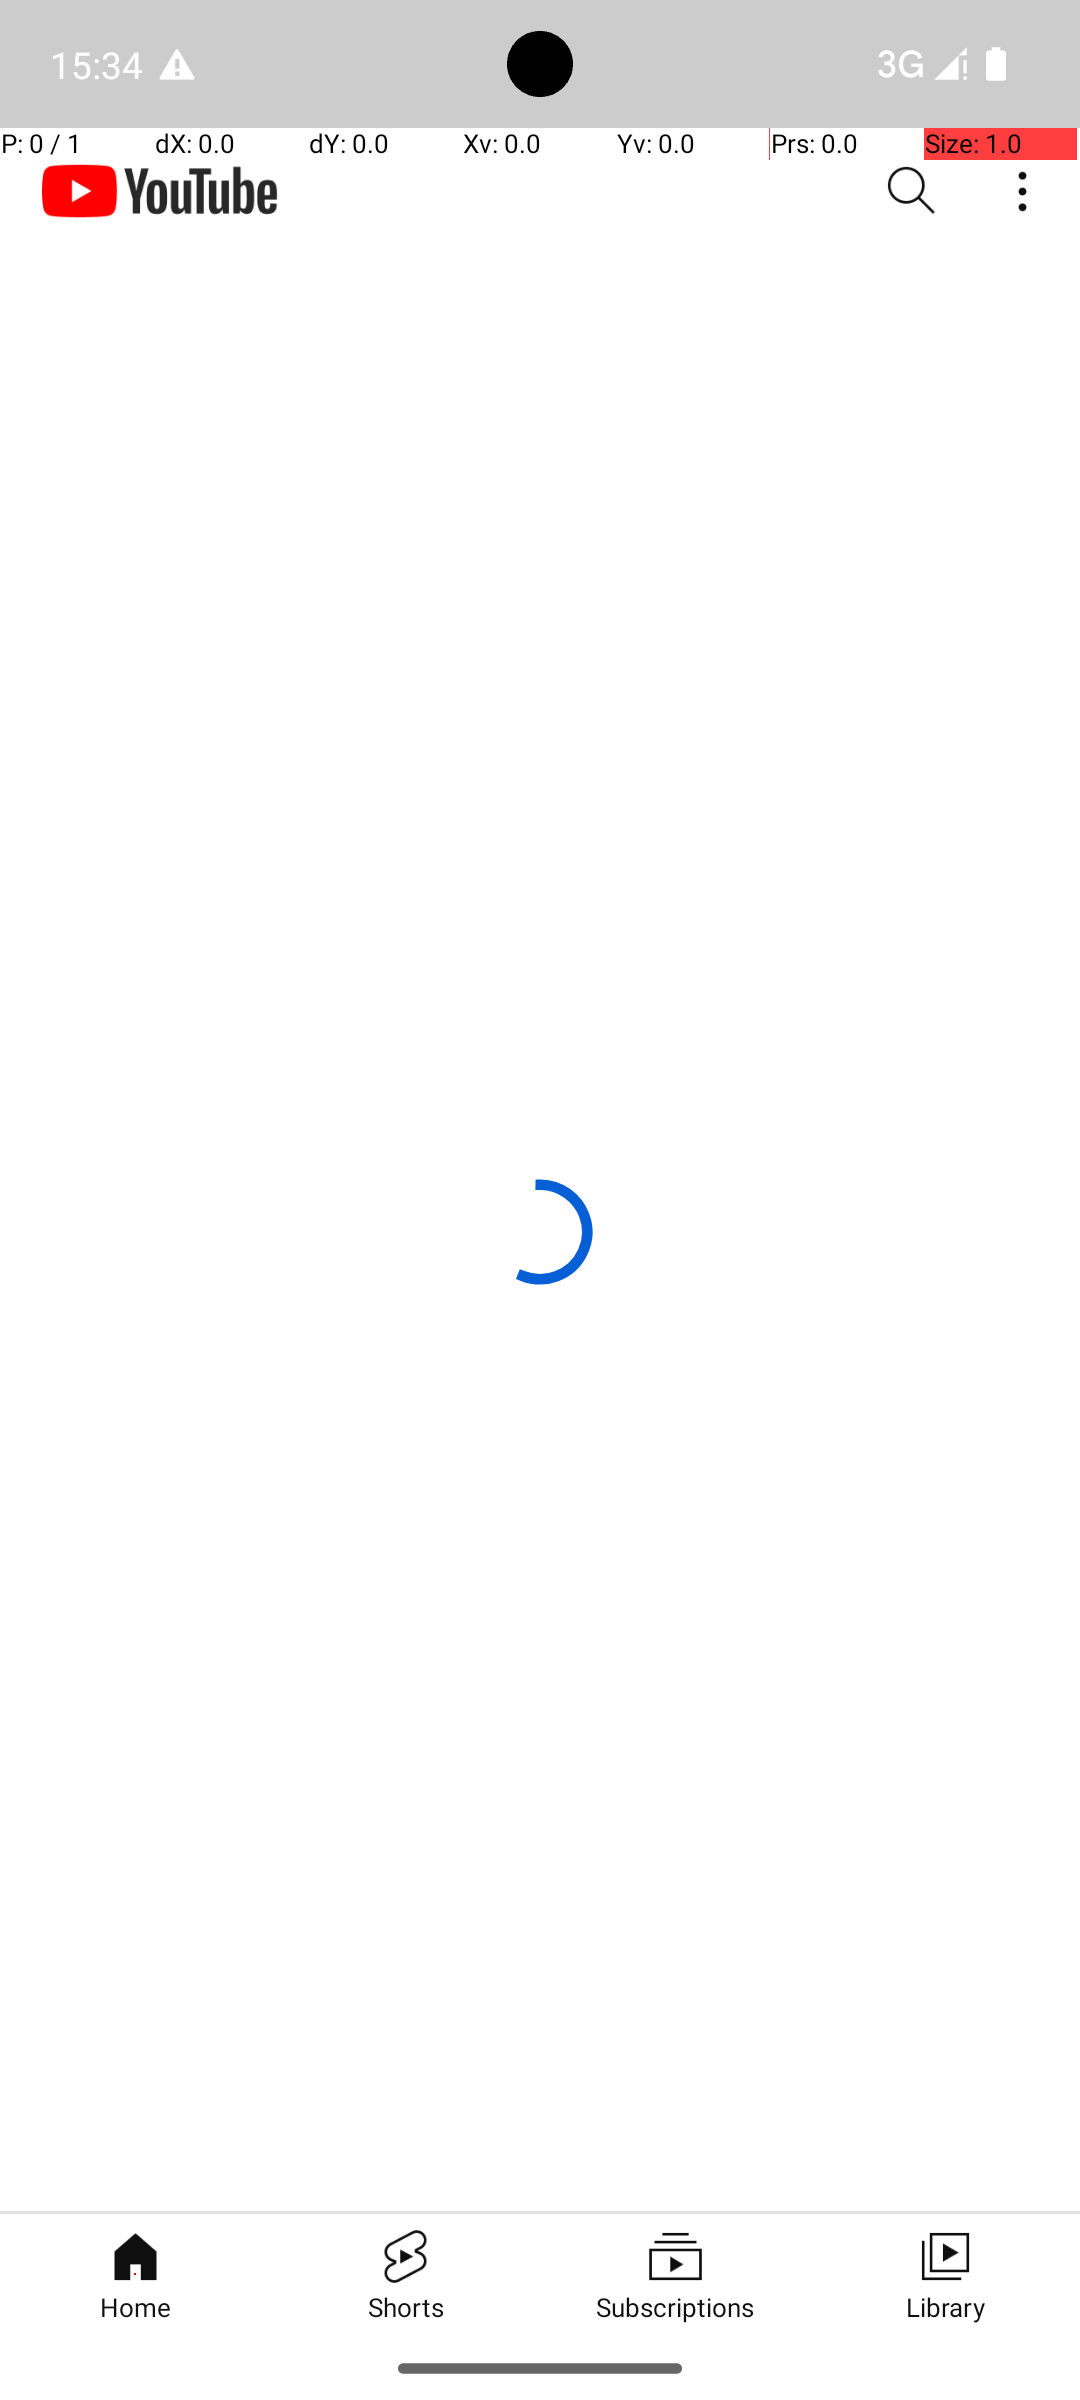 This screenshot has width=1080, height=2400. What do you see at coordinates (405, 2274) in the screenshot?
I see `Shorts` at bounding box center [405, 2274].